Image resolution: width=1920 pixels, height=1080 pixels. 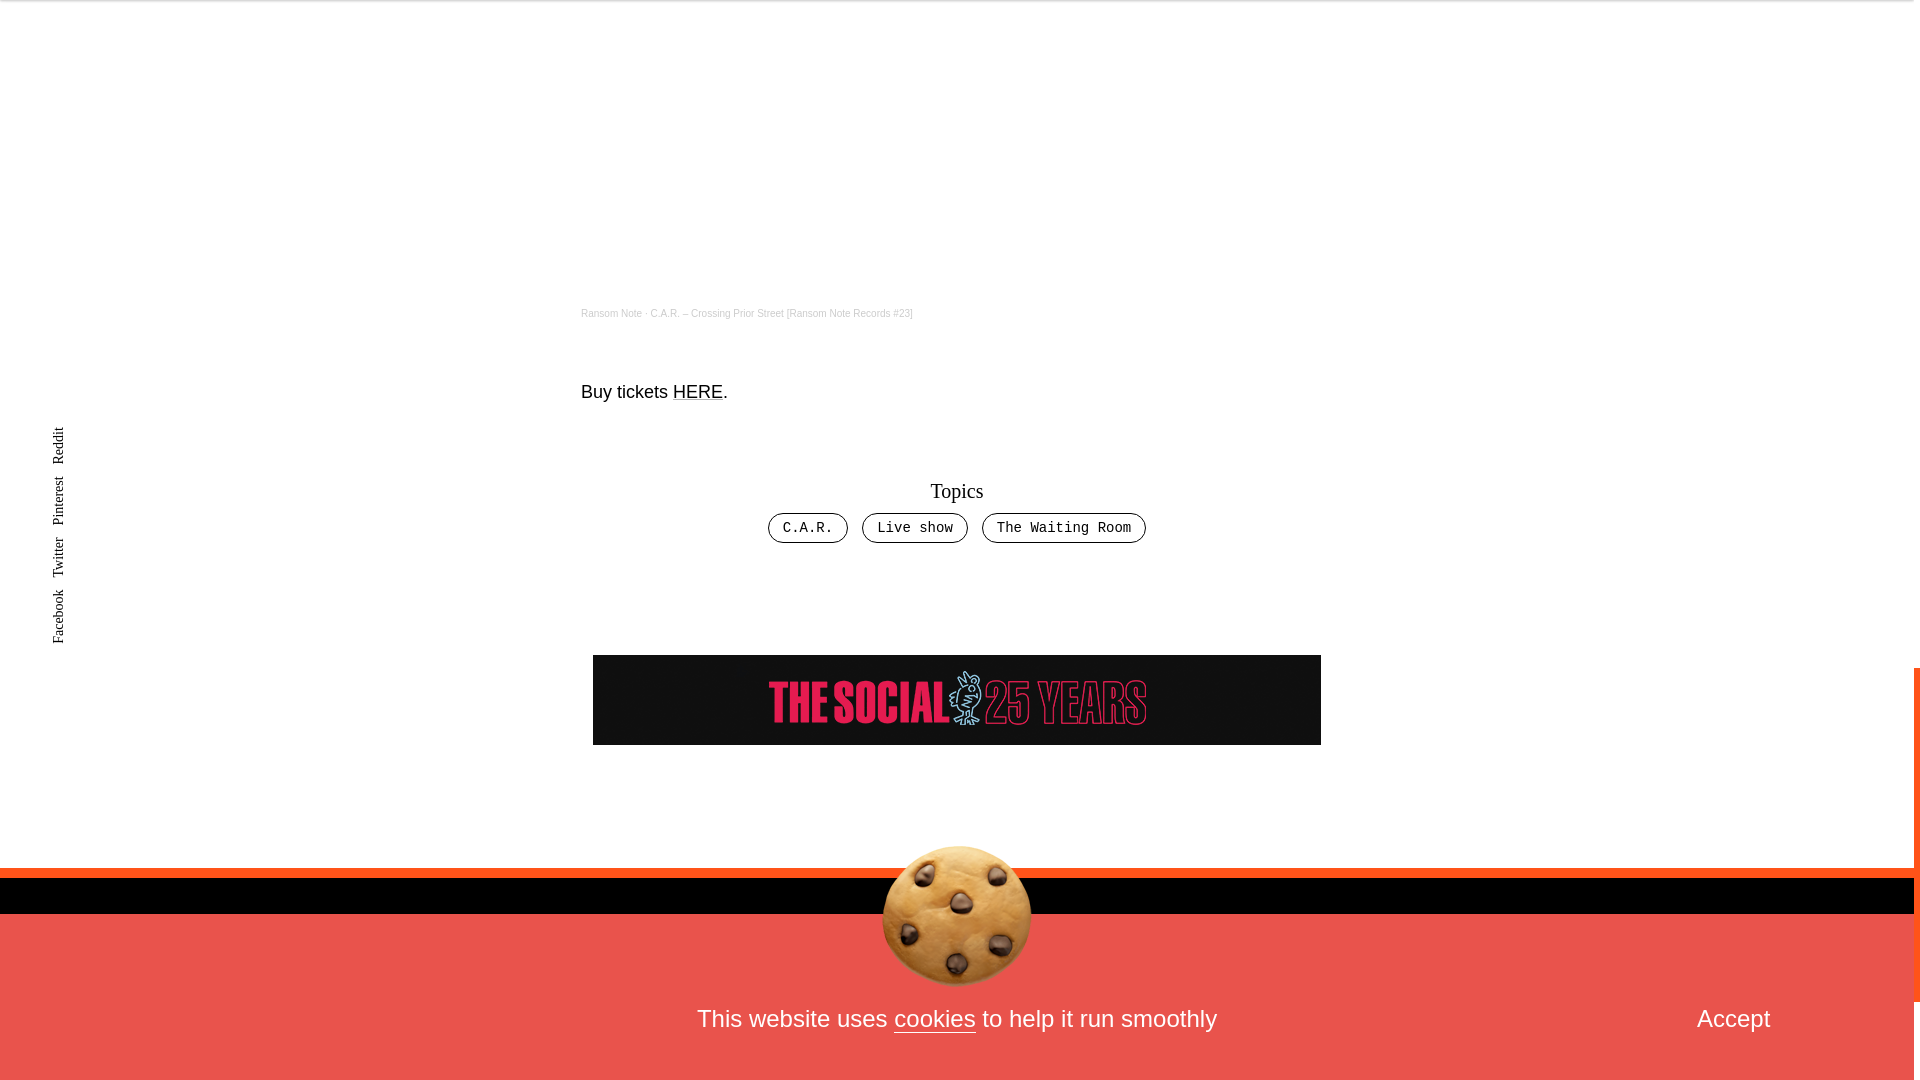 What do you see at coordinates (1270, 988) in the screenshot?
I see `Facebook` at bounding box center [1270, 988].